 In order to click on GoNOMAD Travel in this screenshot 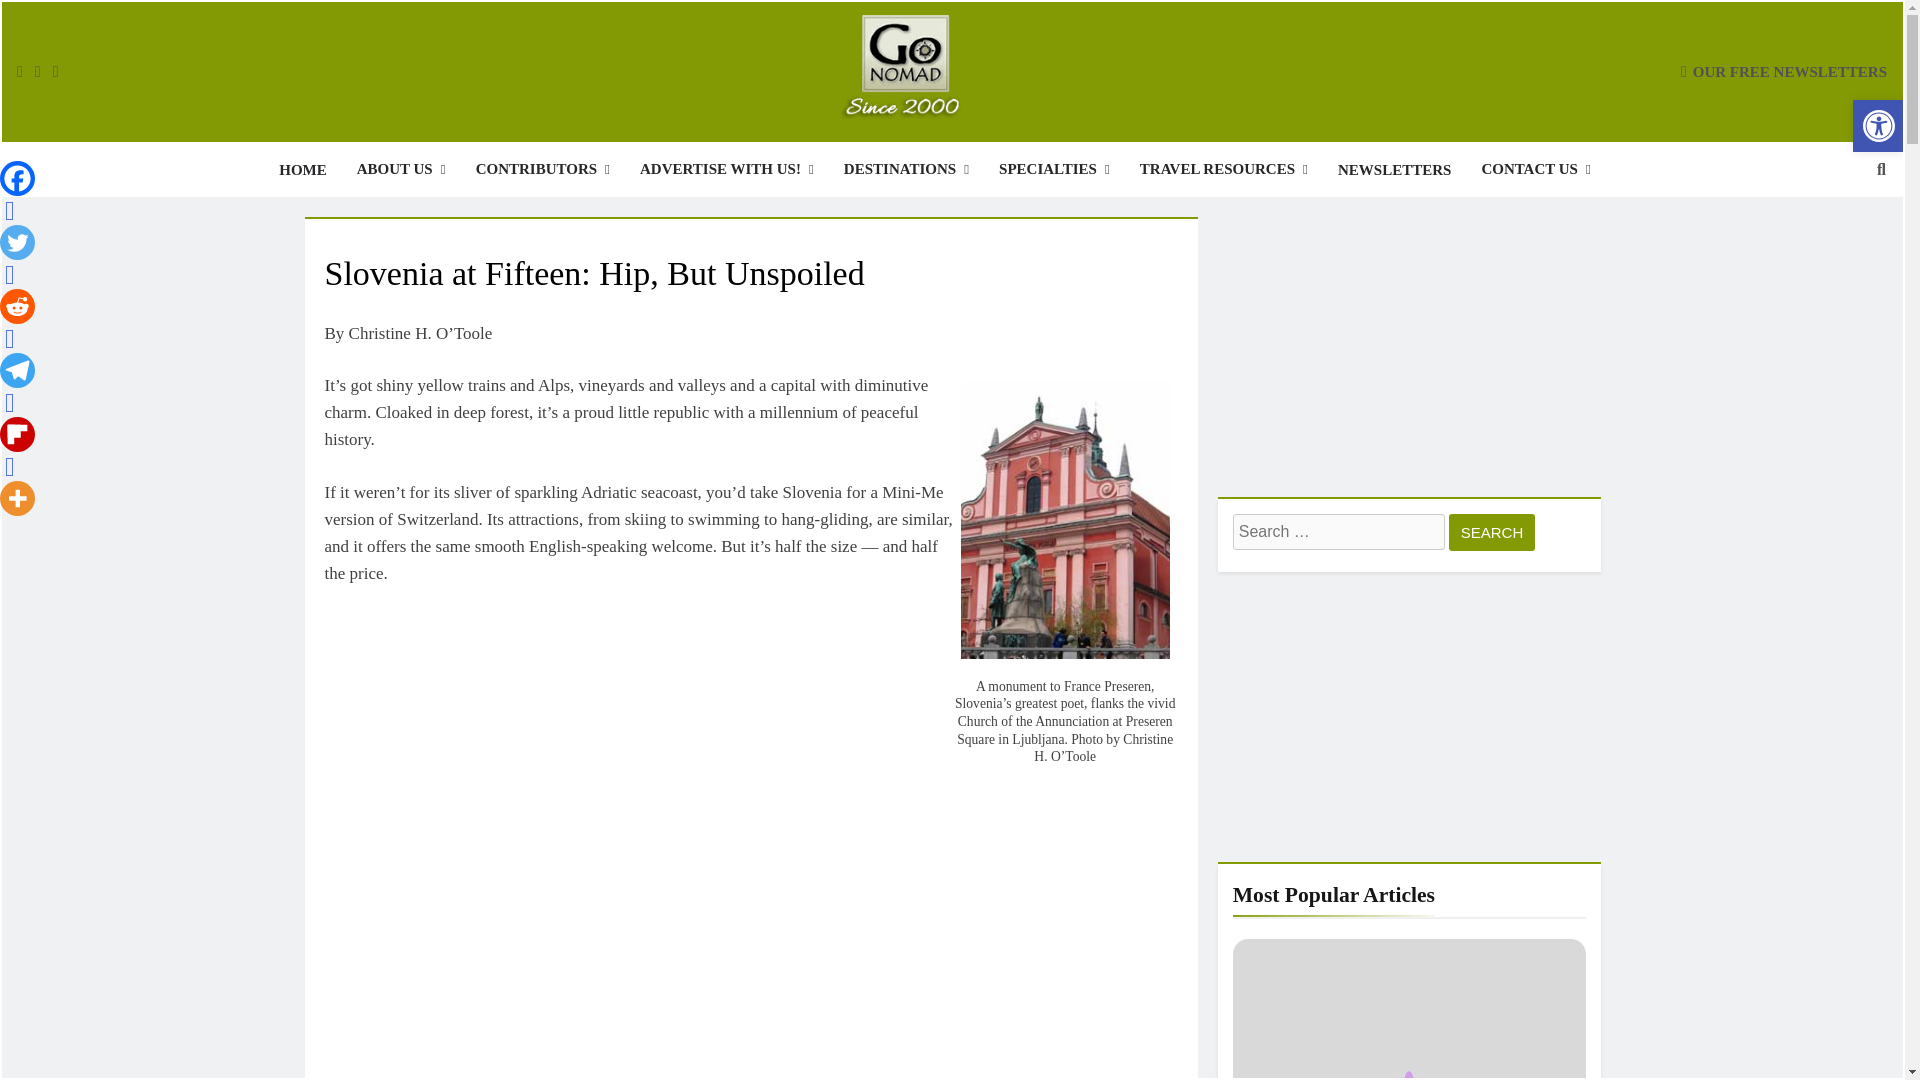, I will do `click(576, 157)`.